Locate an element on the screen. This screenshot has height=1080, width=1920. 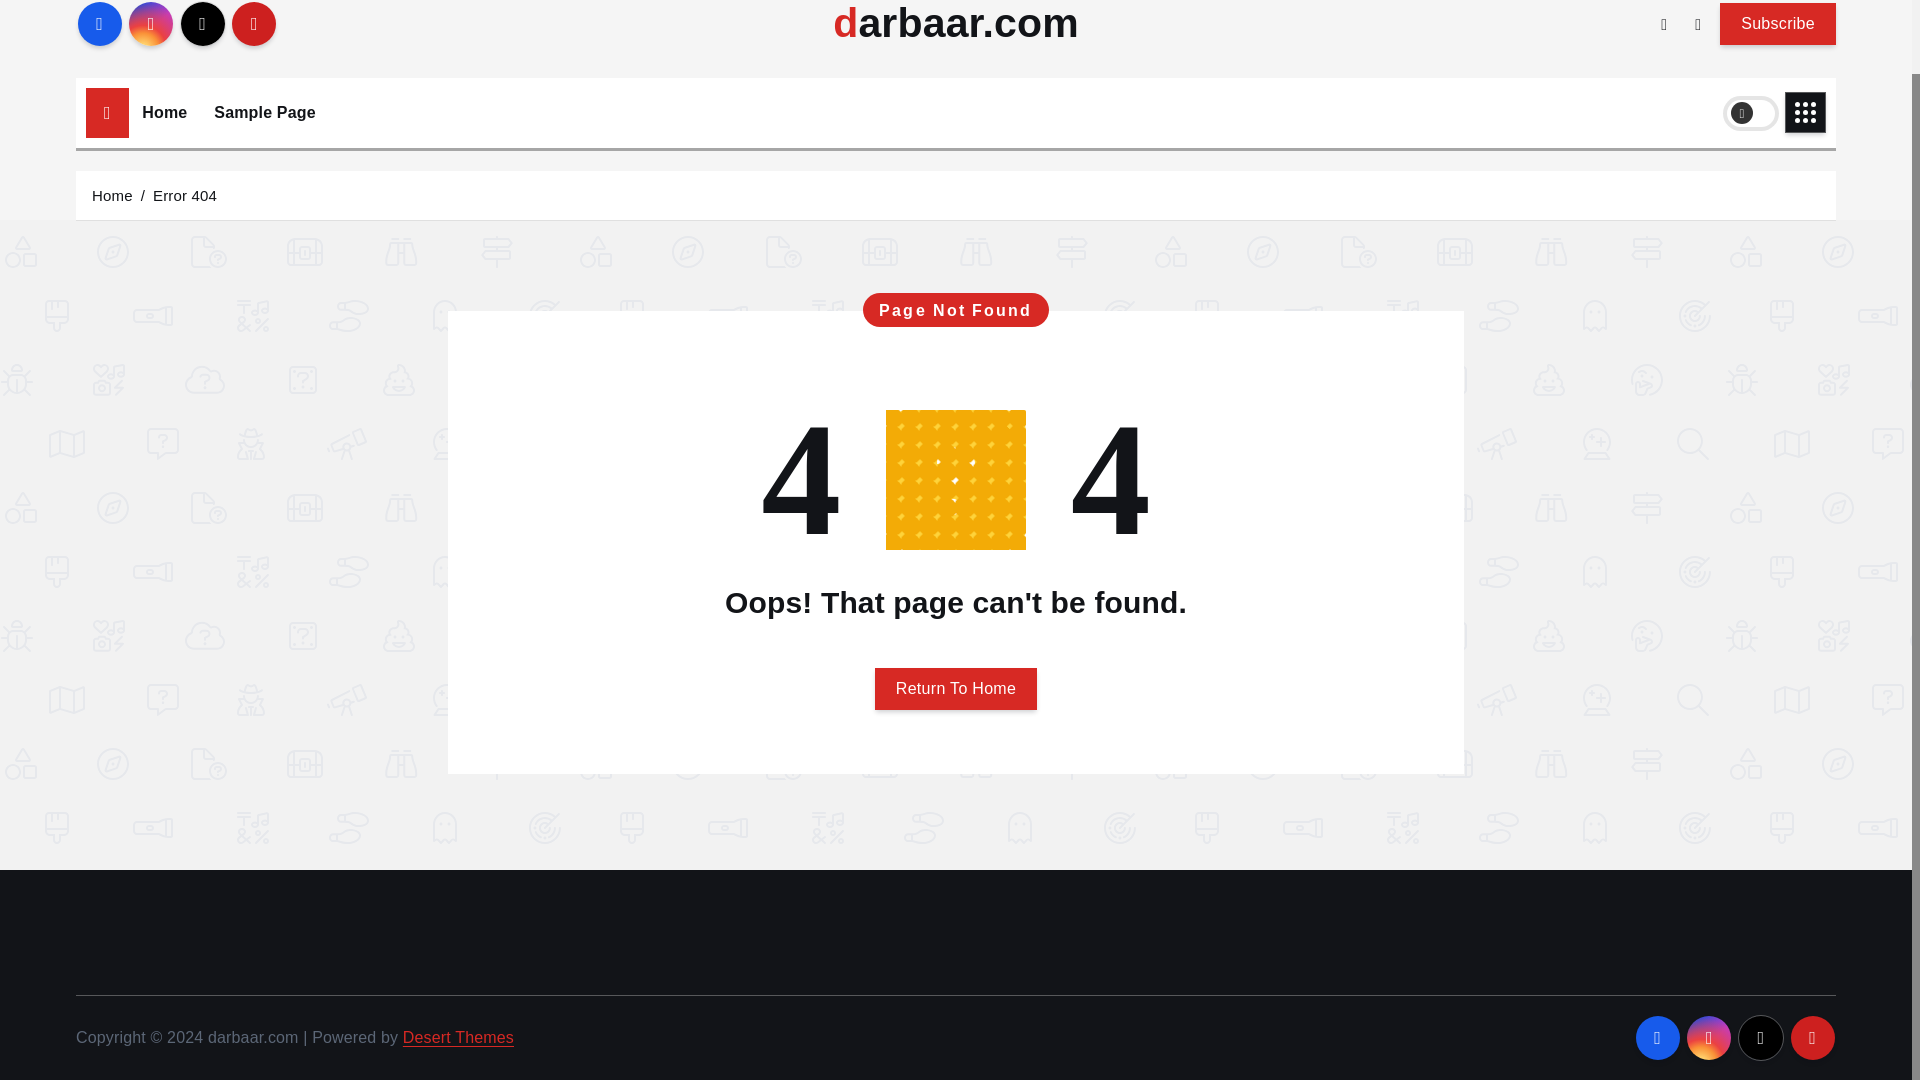
Sample Page is located at coordinates (264, 112).